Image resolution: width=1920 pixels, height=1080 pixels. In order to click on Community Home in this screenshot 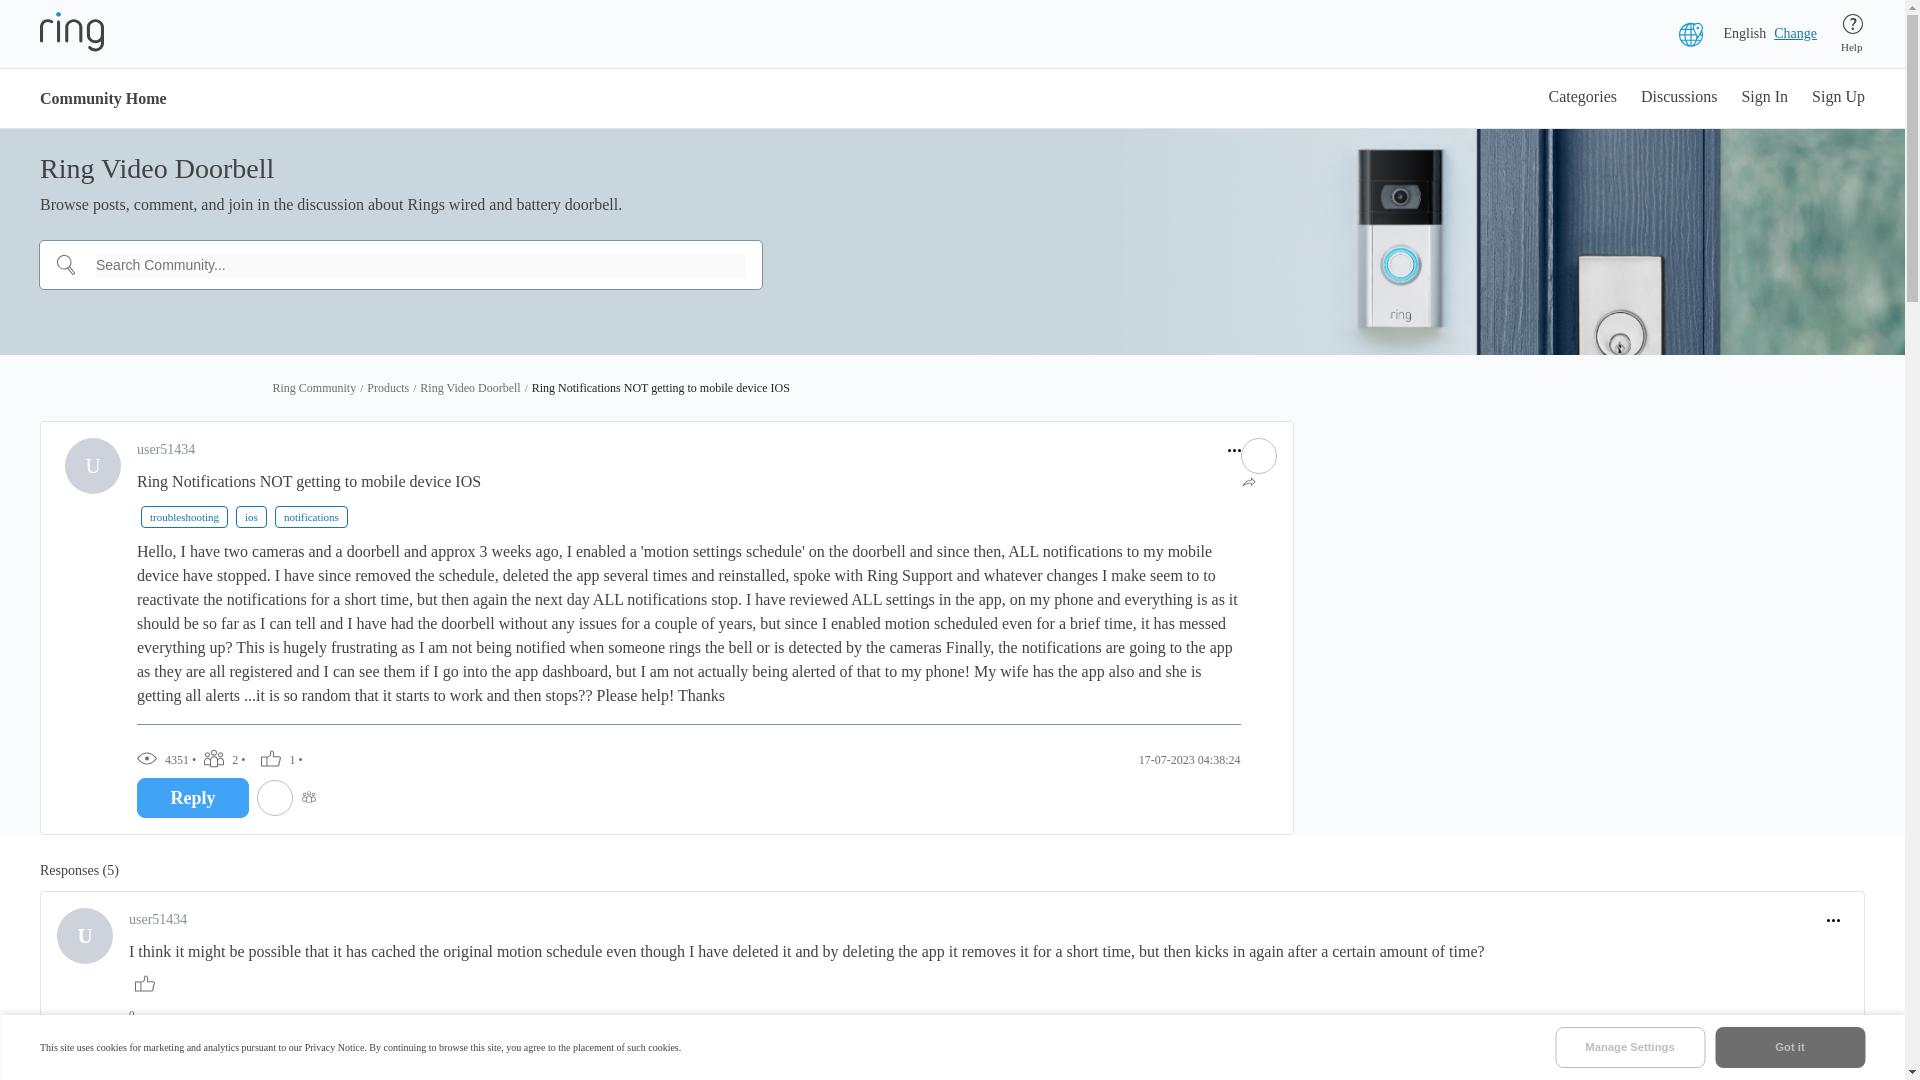, I will do `click(104, 98)`.